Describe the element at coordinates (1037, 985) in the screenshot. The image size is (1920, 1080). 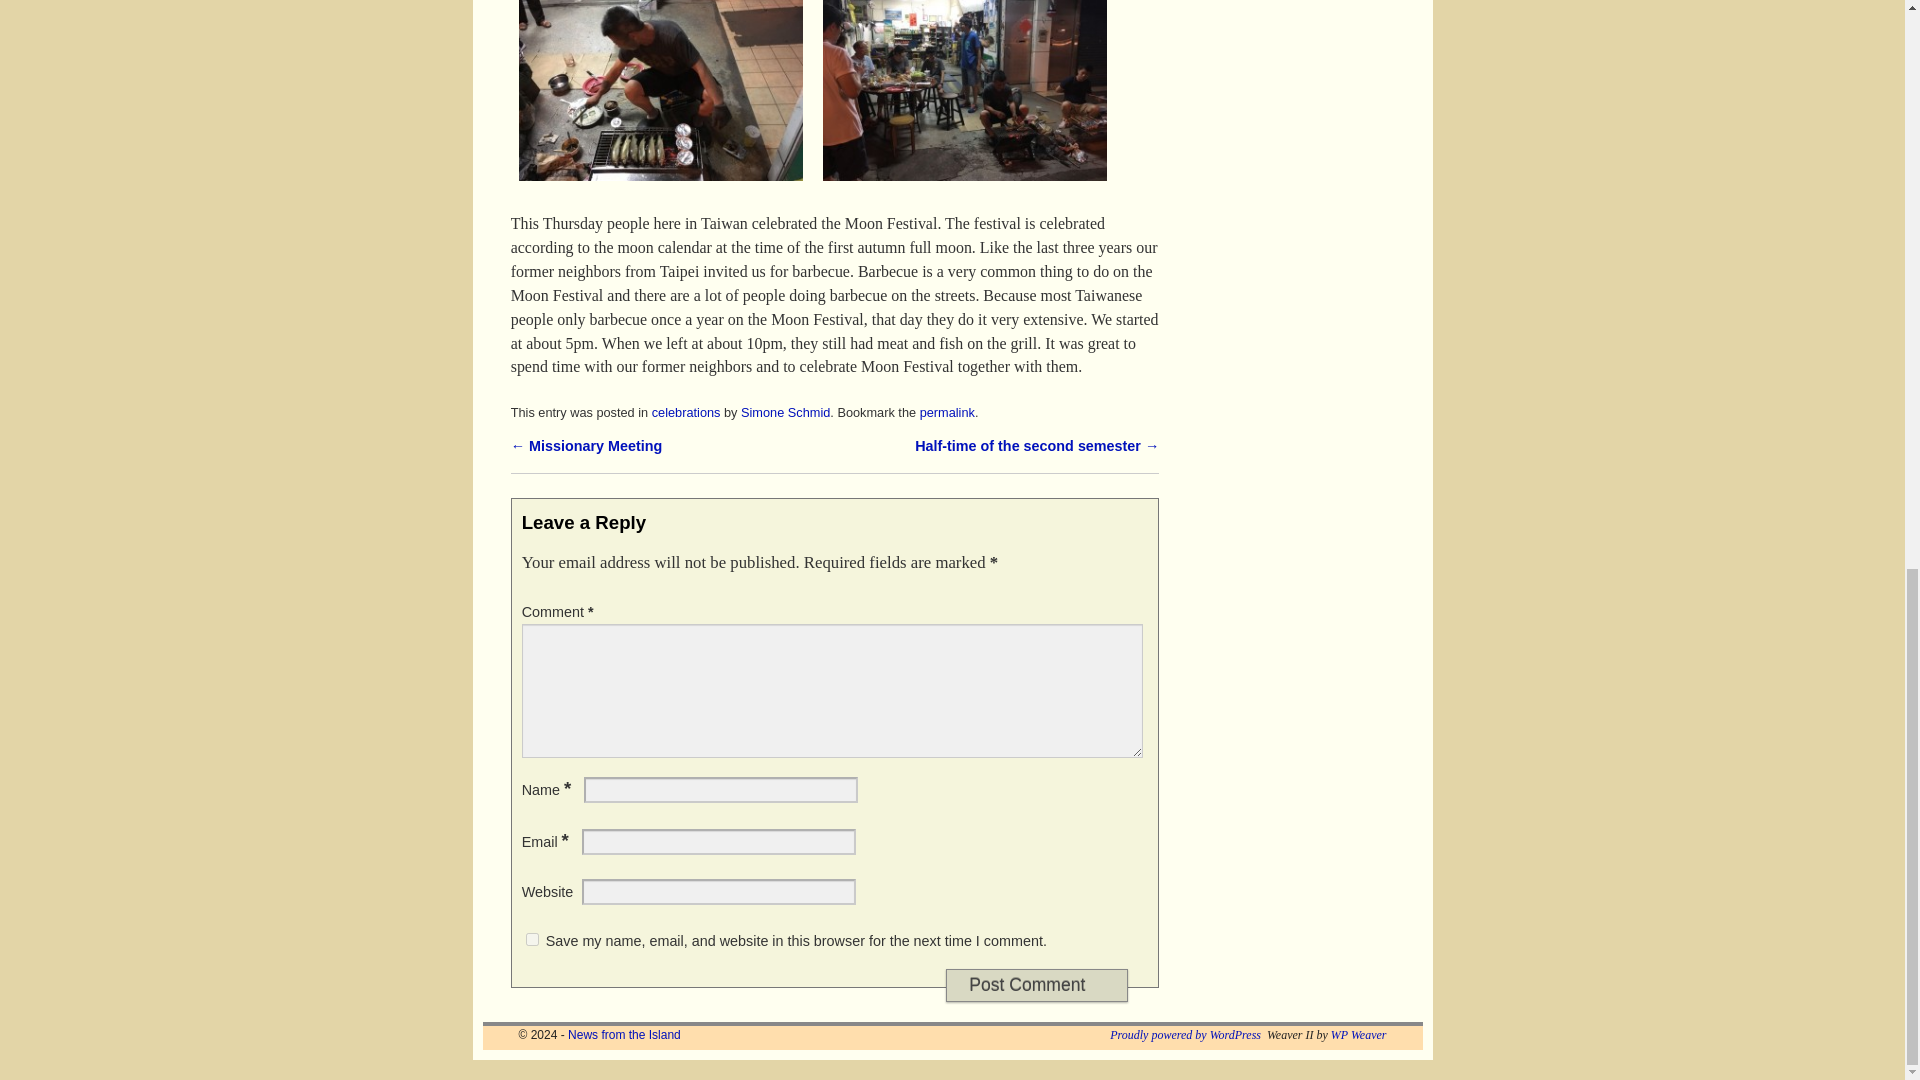
I see `Post Comment` at that location.